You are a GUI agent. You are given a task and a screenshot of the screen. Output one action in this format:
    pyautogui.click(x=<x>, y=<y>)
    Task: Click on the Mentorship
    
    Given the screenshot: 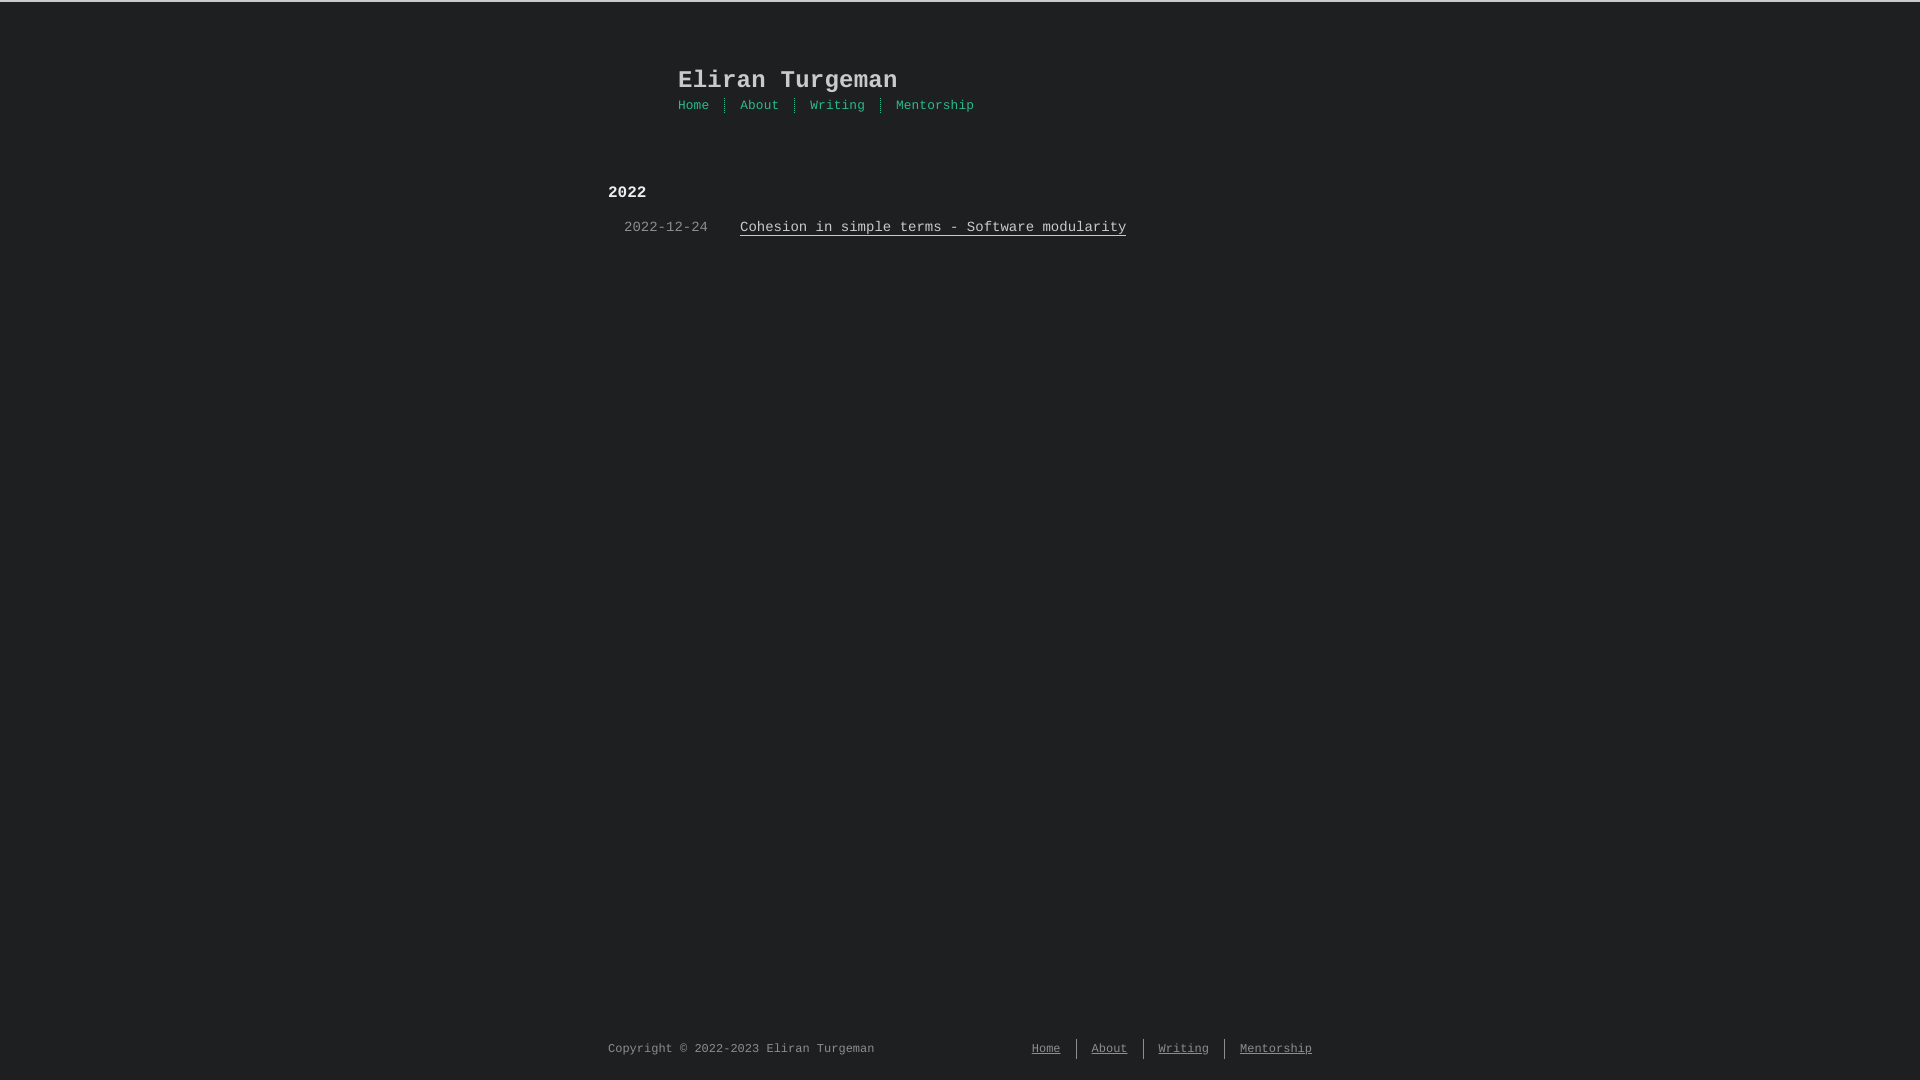 What is the action you would take?
    pyautogui.click(x=1276, y=1049)
    